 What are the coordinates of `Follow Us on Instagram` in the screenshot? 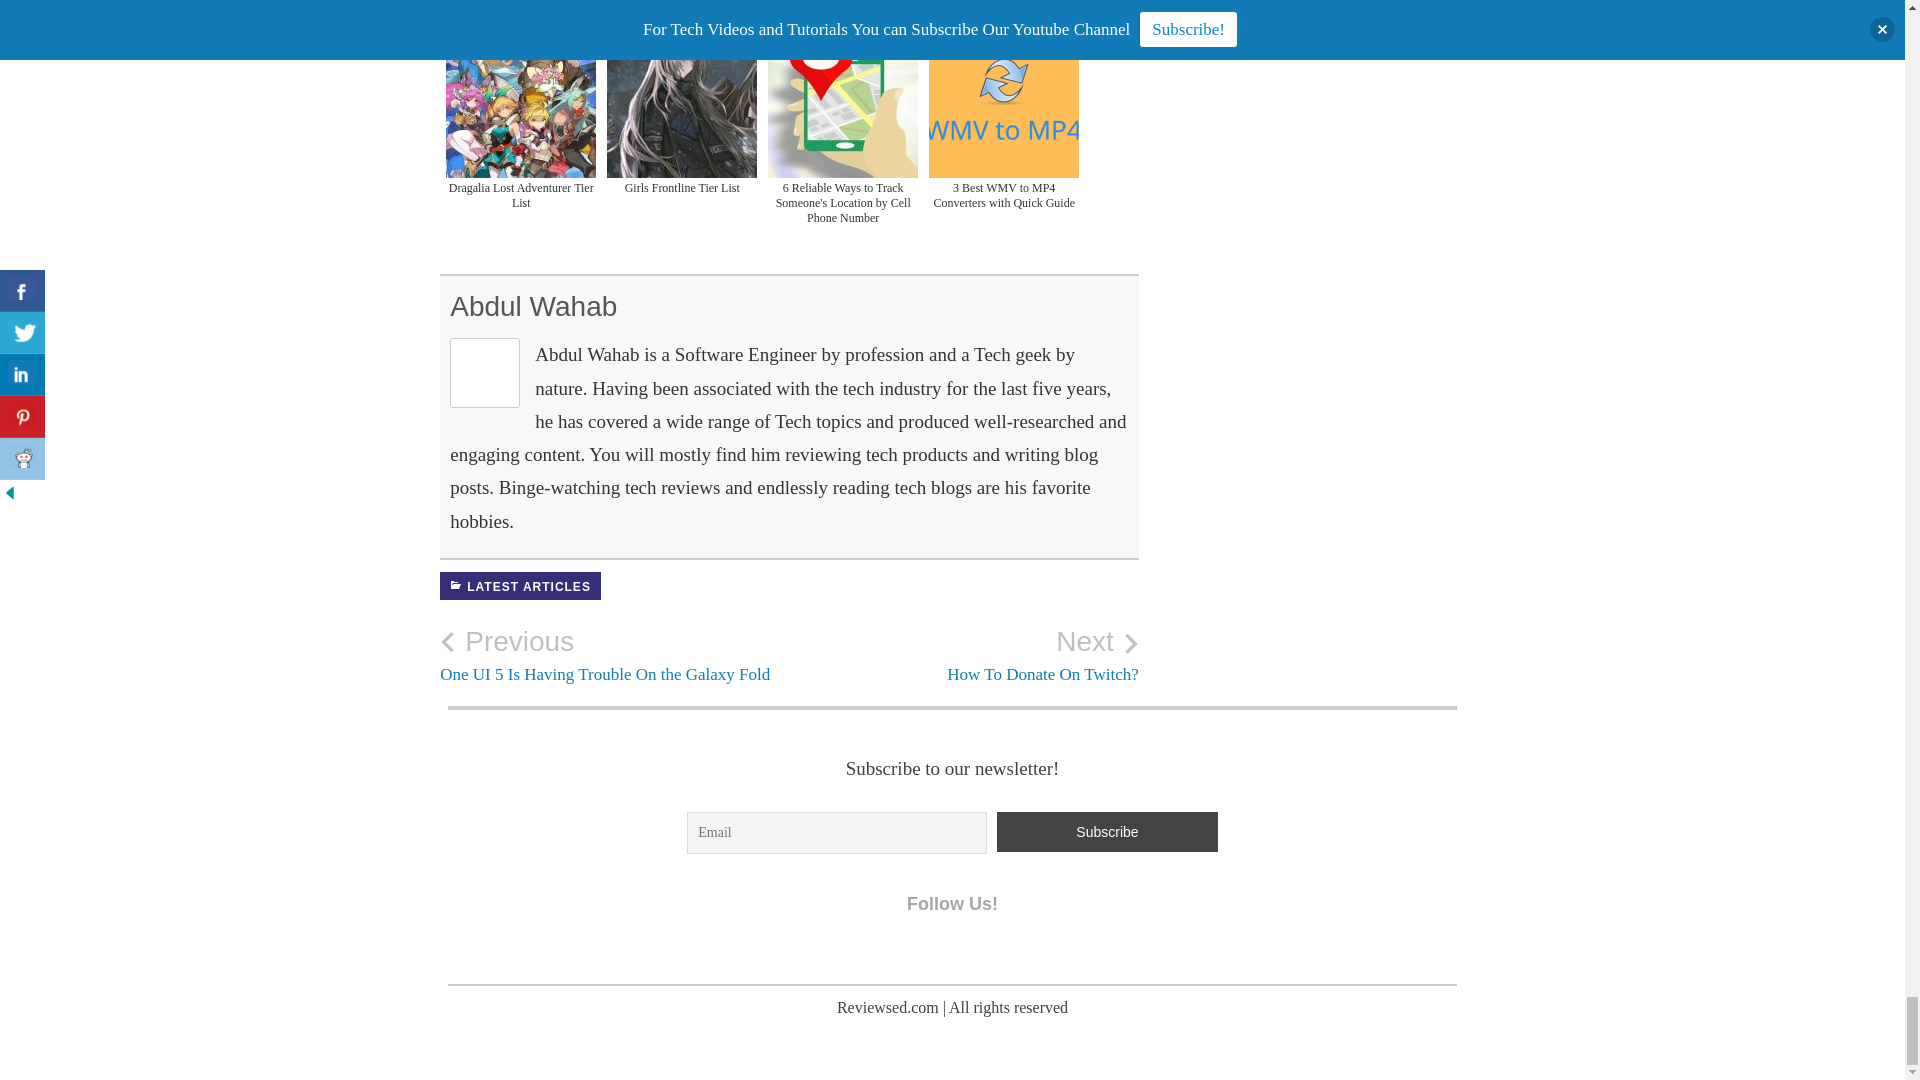 It's located at (990, 956).